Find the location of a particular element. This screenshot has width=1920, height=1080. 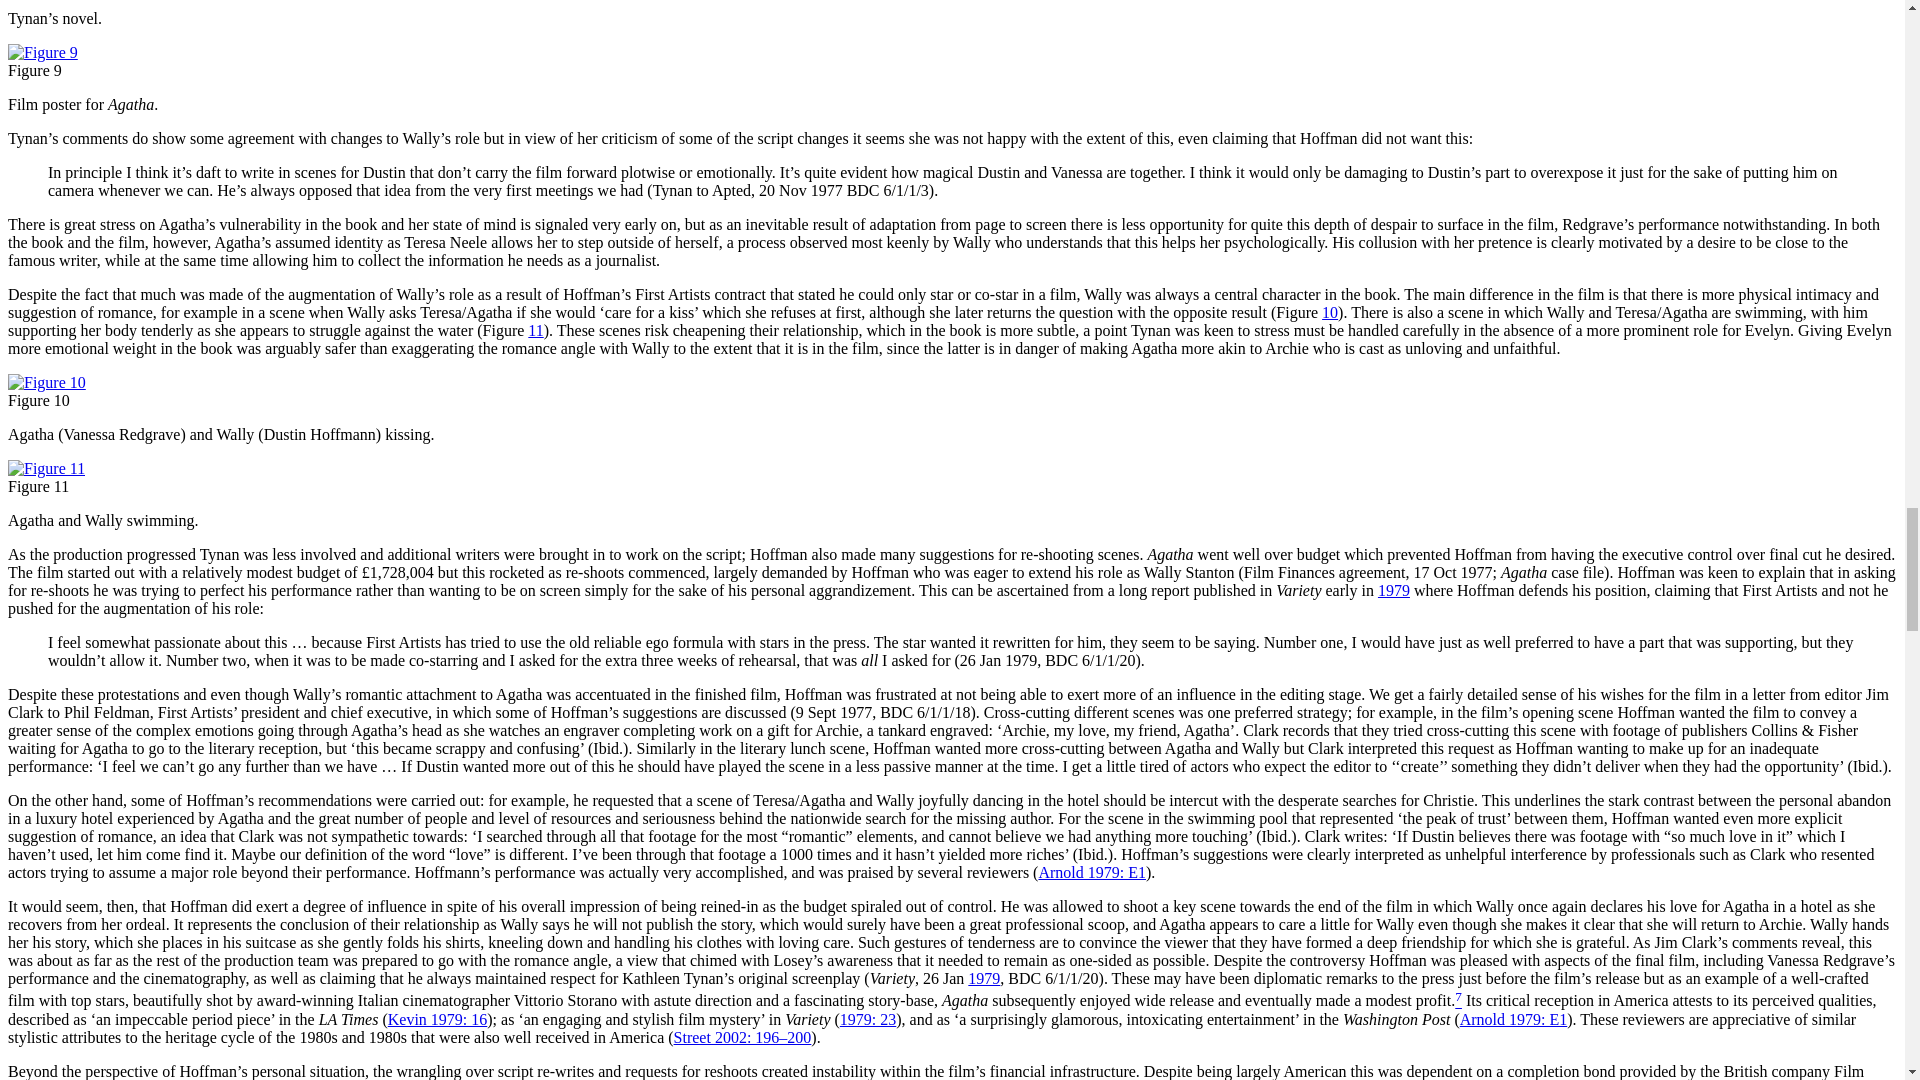

Figure 11 is located at coordinates (46, 468).